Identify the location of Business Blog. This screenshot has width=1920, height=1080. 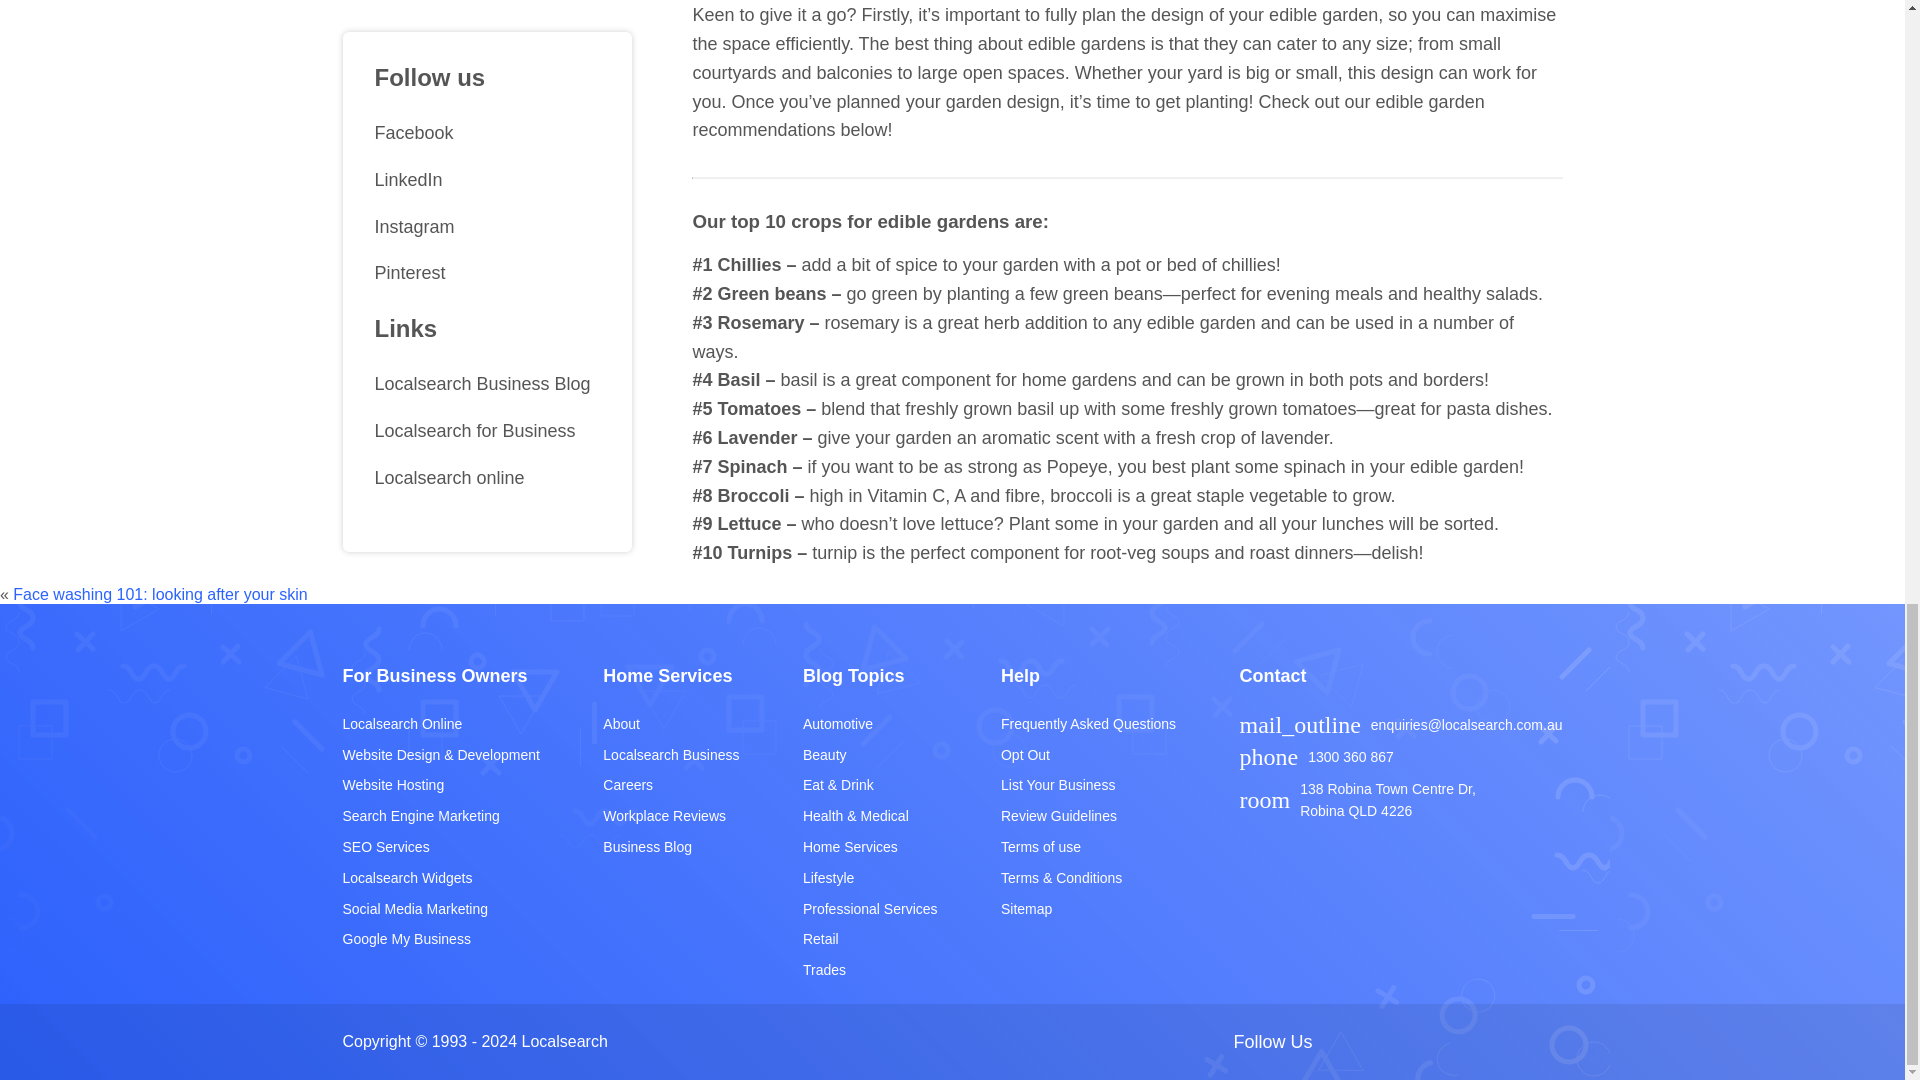
(670, 846).